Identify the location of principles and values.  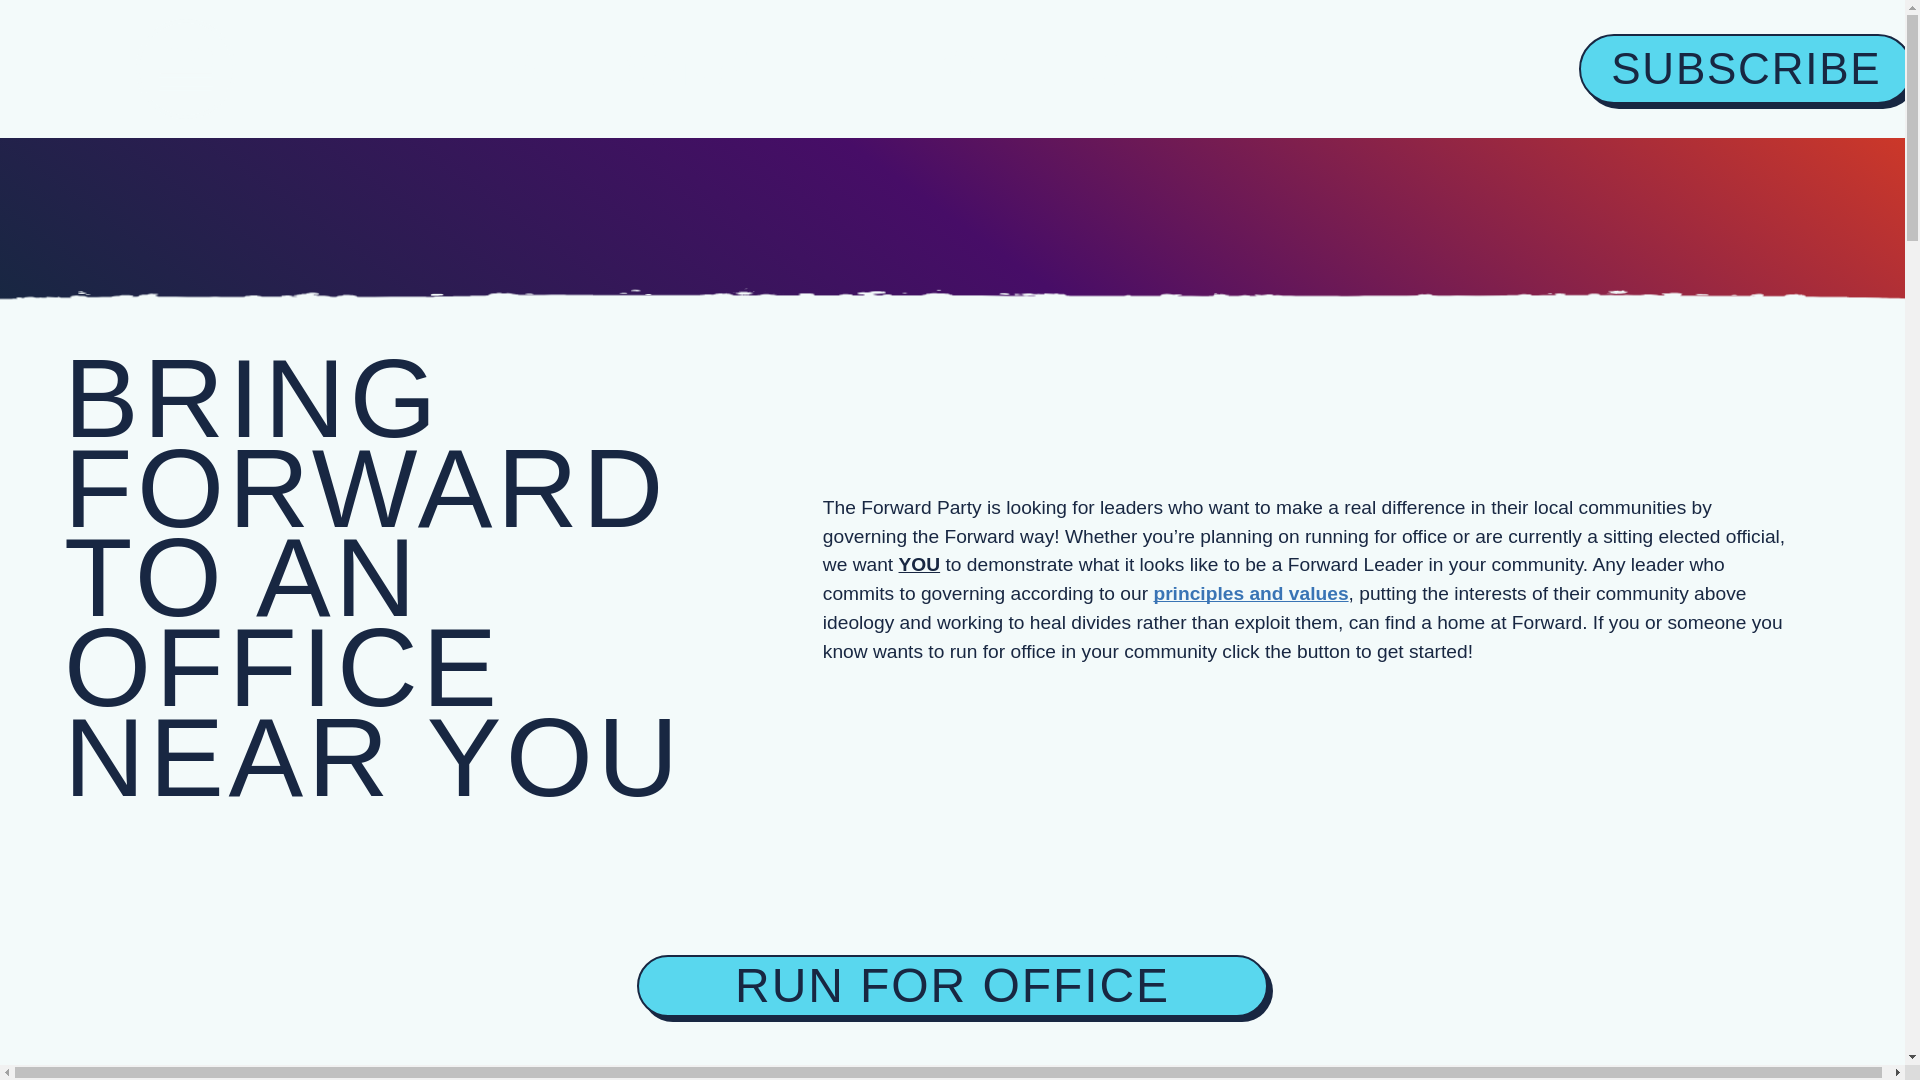
(1250, 593).